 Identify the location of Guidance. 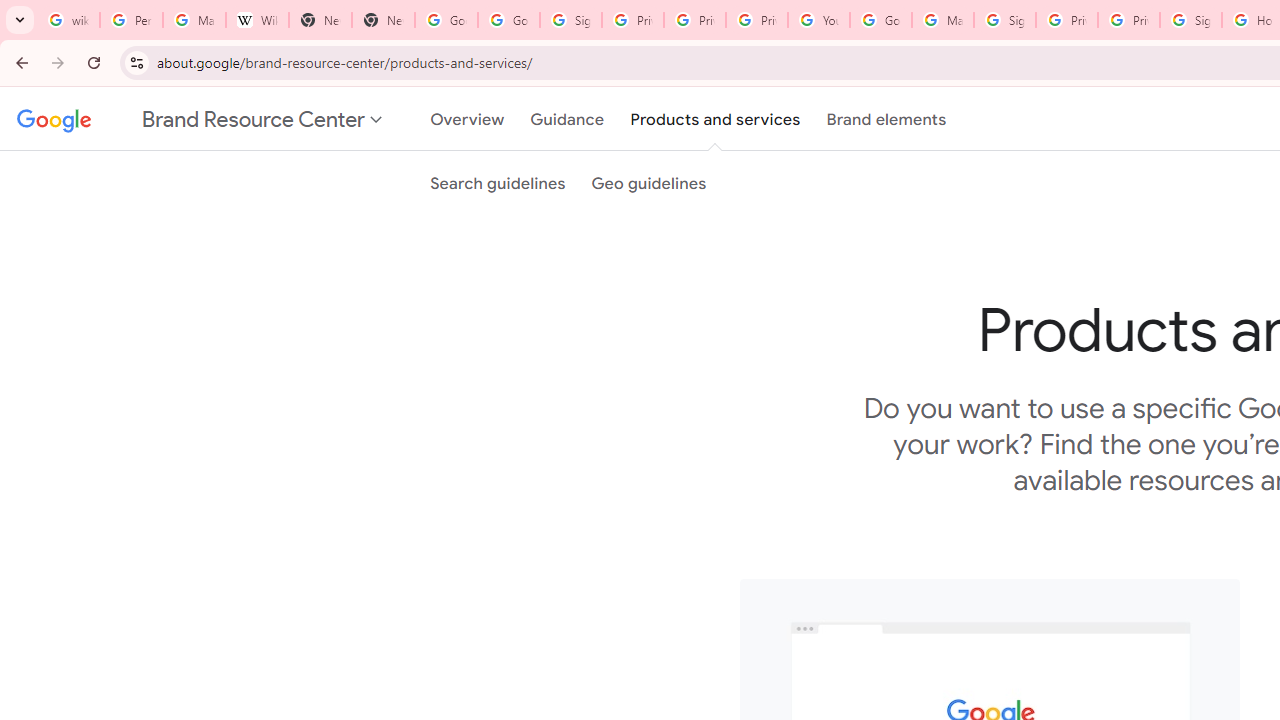
(568, 119).